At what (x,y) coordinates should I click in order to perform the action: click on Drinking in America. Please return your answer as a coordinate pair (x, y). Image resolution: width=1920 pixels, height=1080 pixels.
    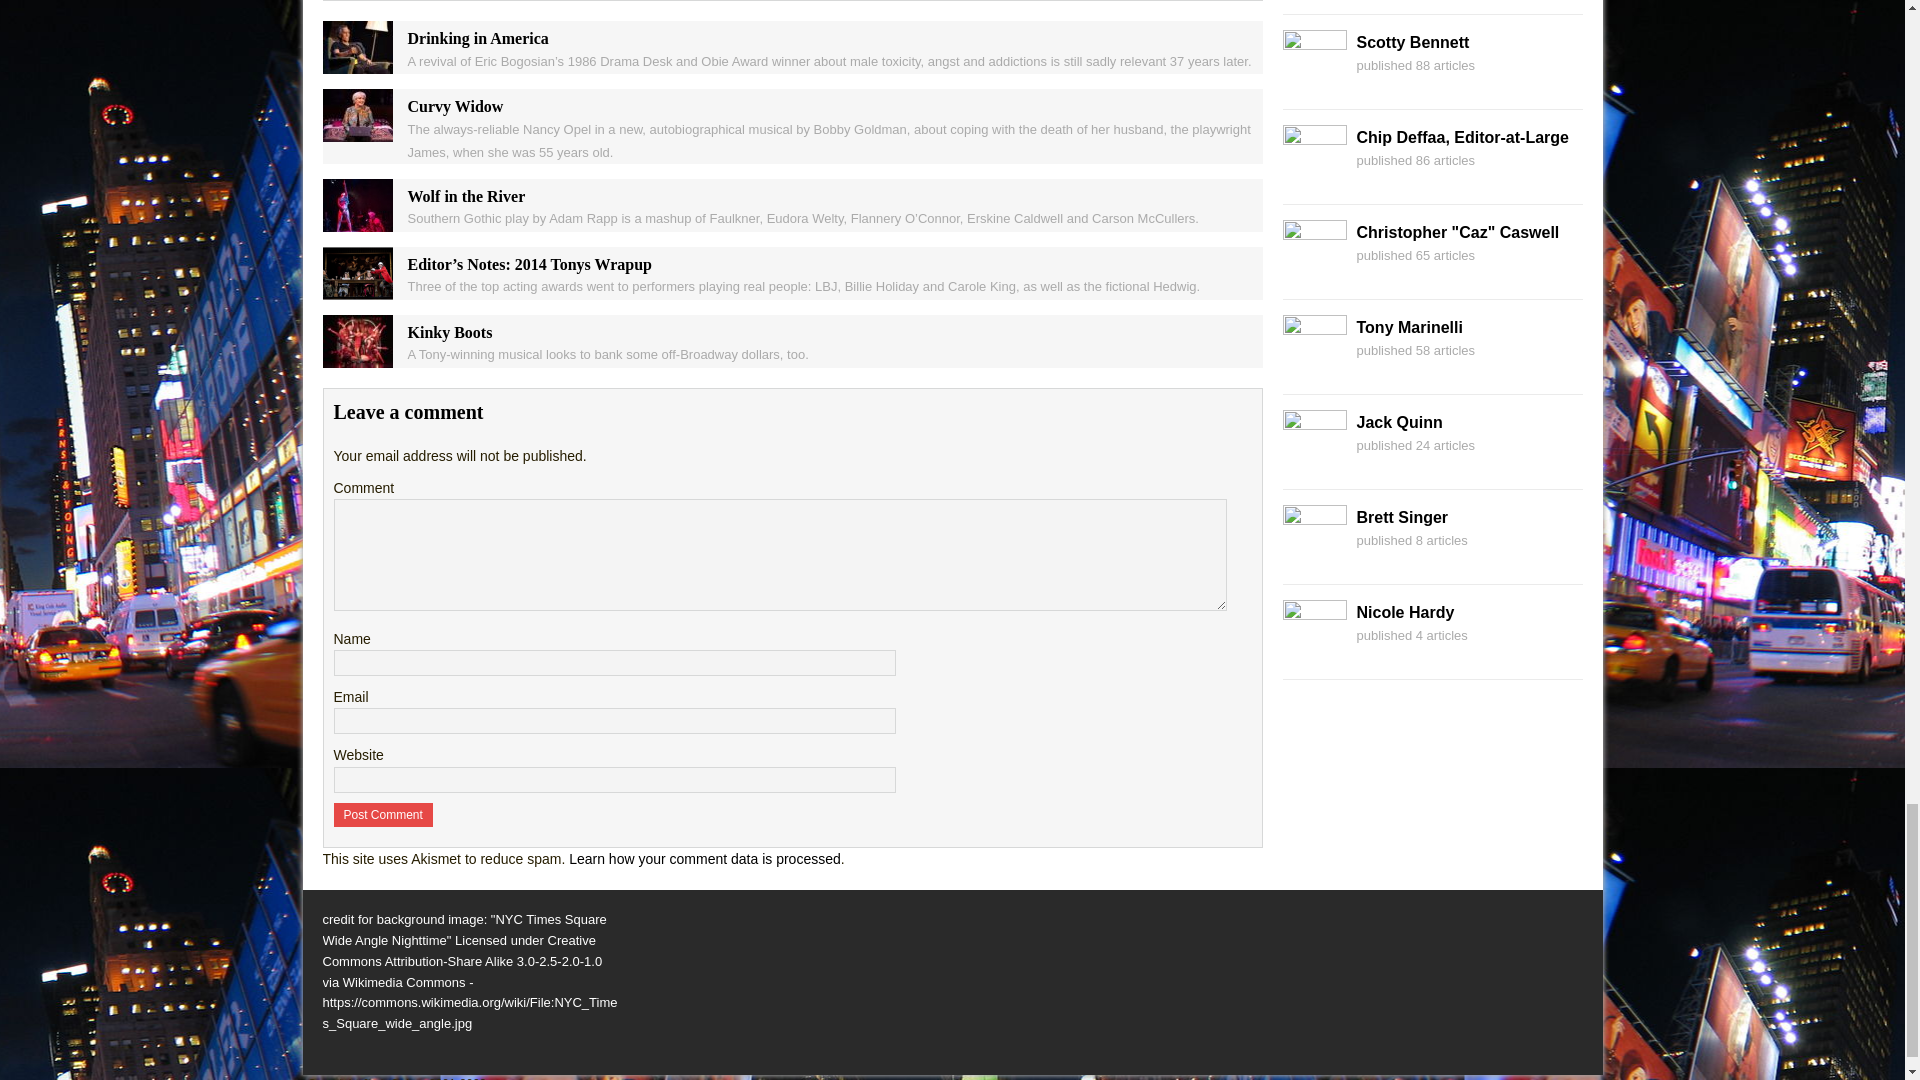
    Looking at the image, I should click on (356, 63).